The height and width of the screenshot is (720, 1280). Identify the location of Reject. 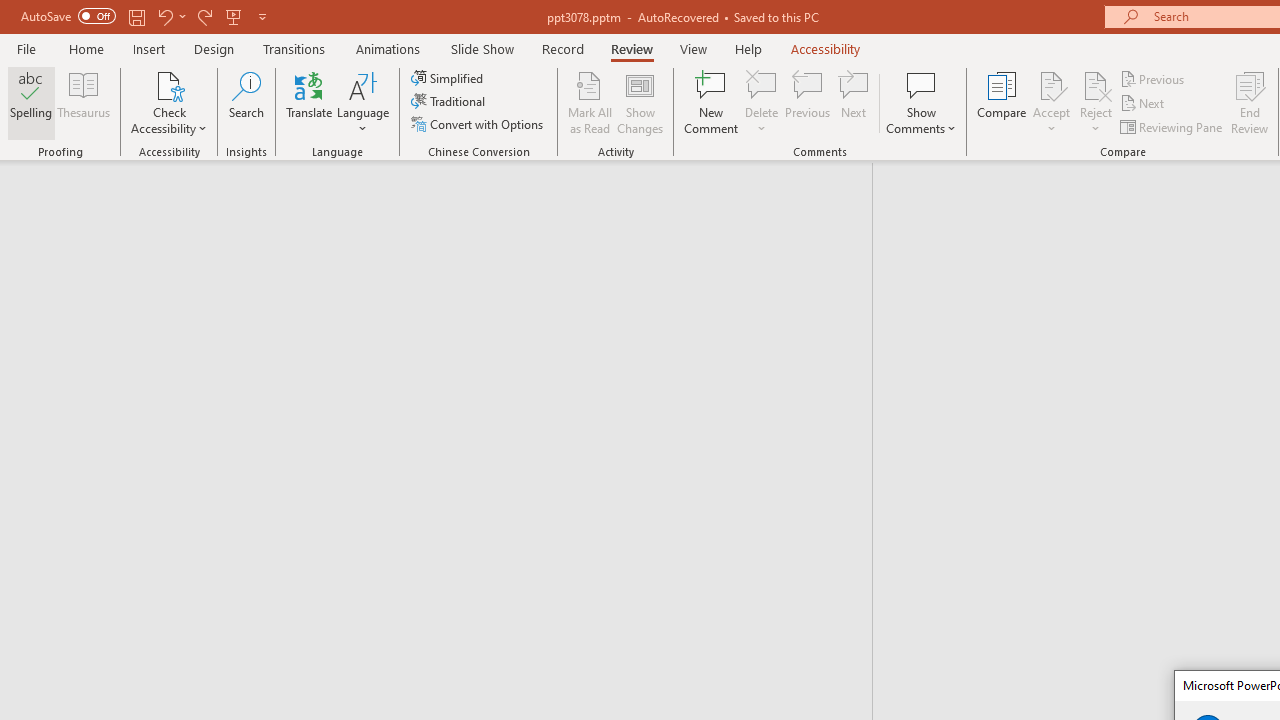
(1096, 102).